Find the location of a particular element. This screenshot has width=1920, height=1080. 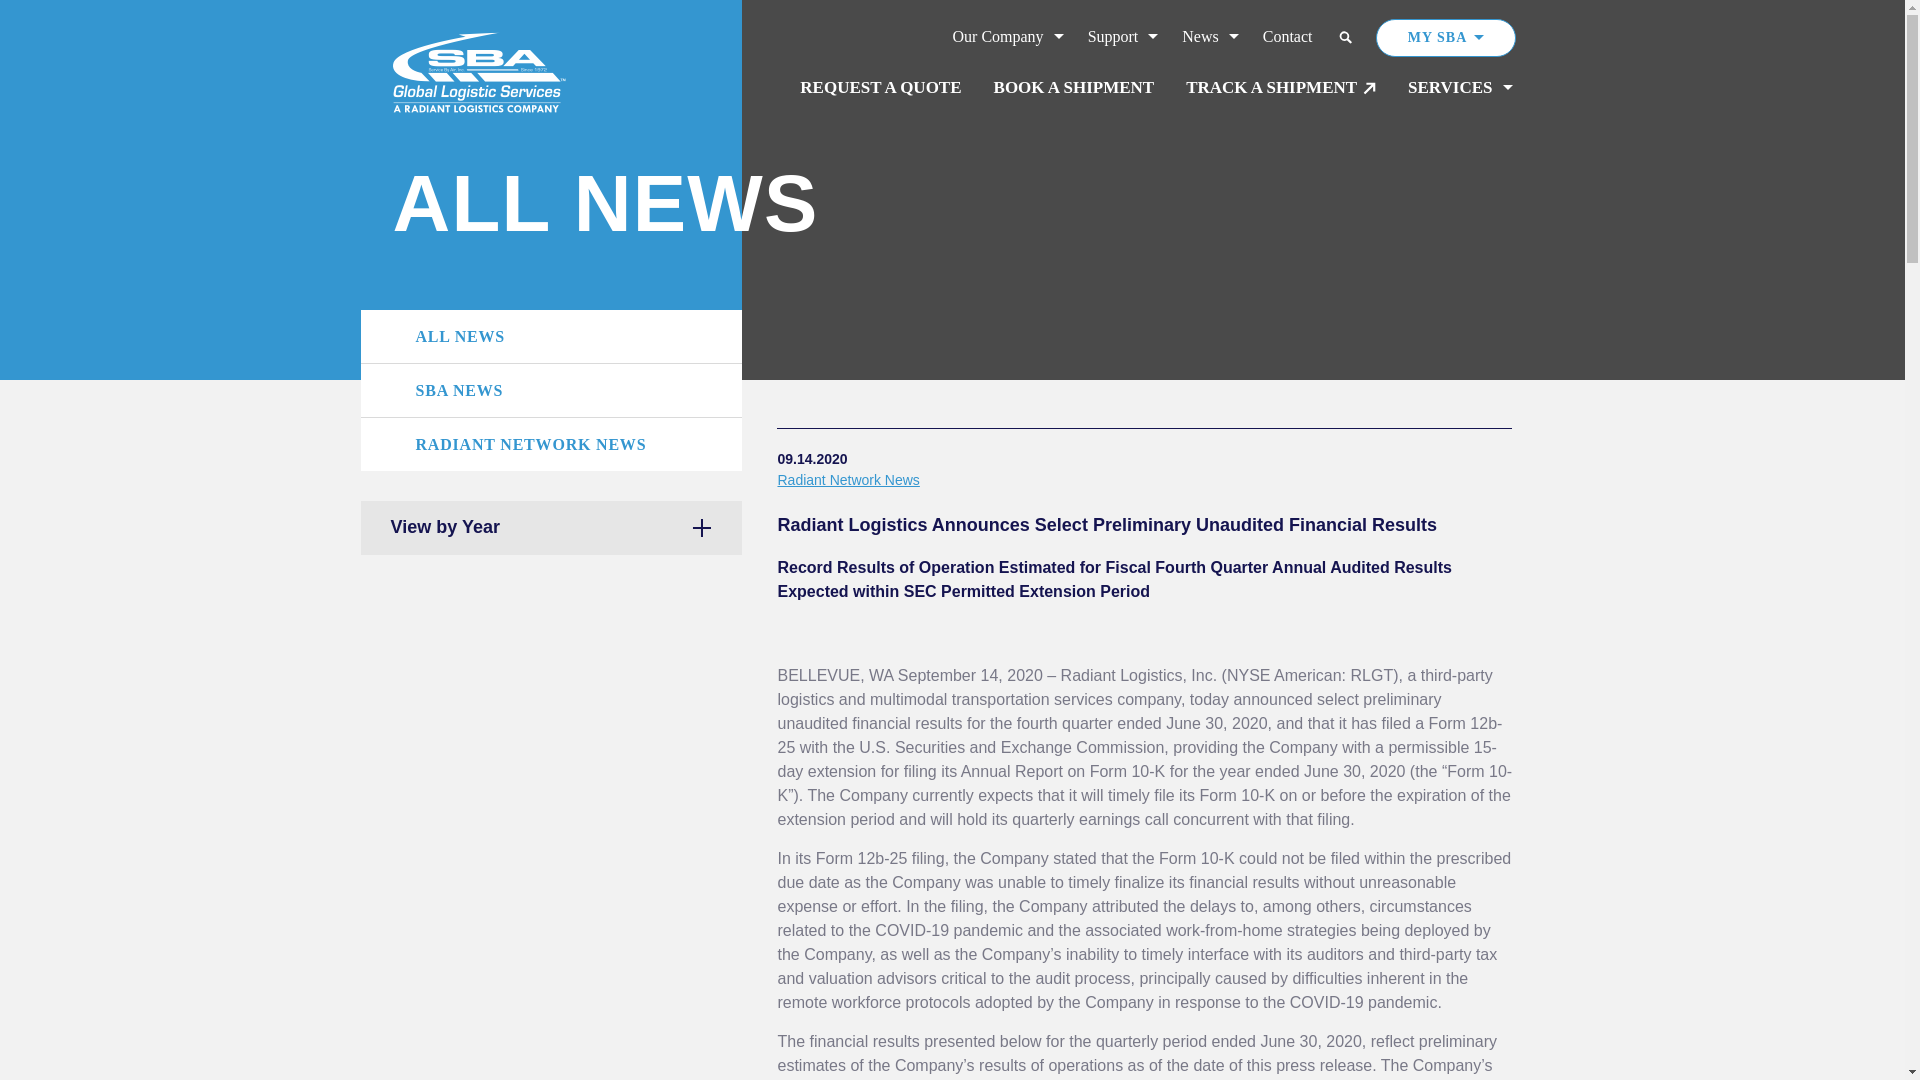

MY SBA is located at coordinates (1446, 38).